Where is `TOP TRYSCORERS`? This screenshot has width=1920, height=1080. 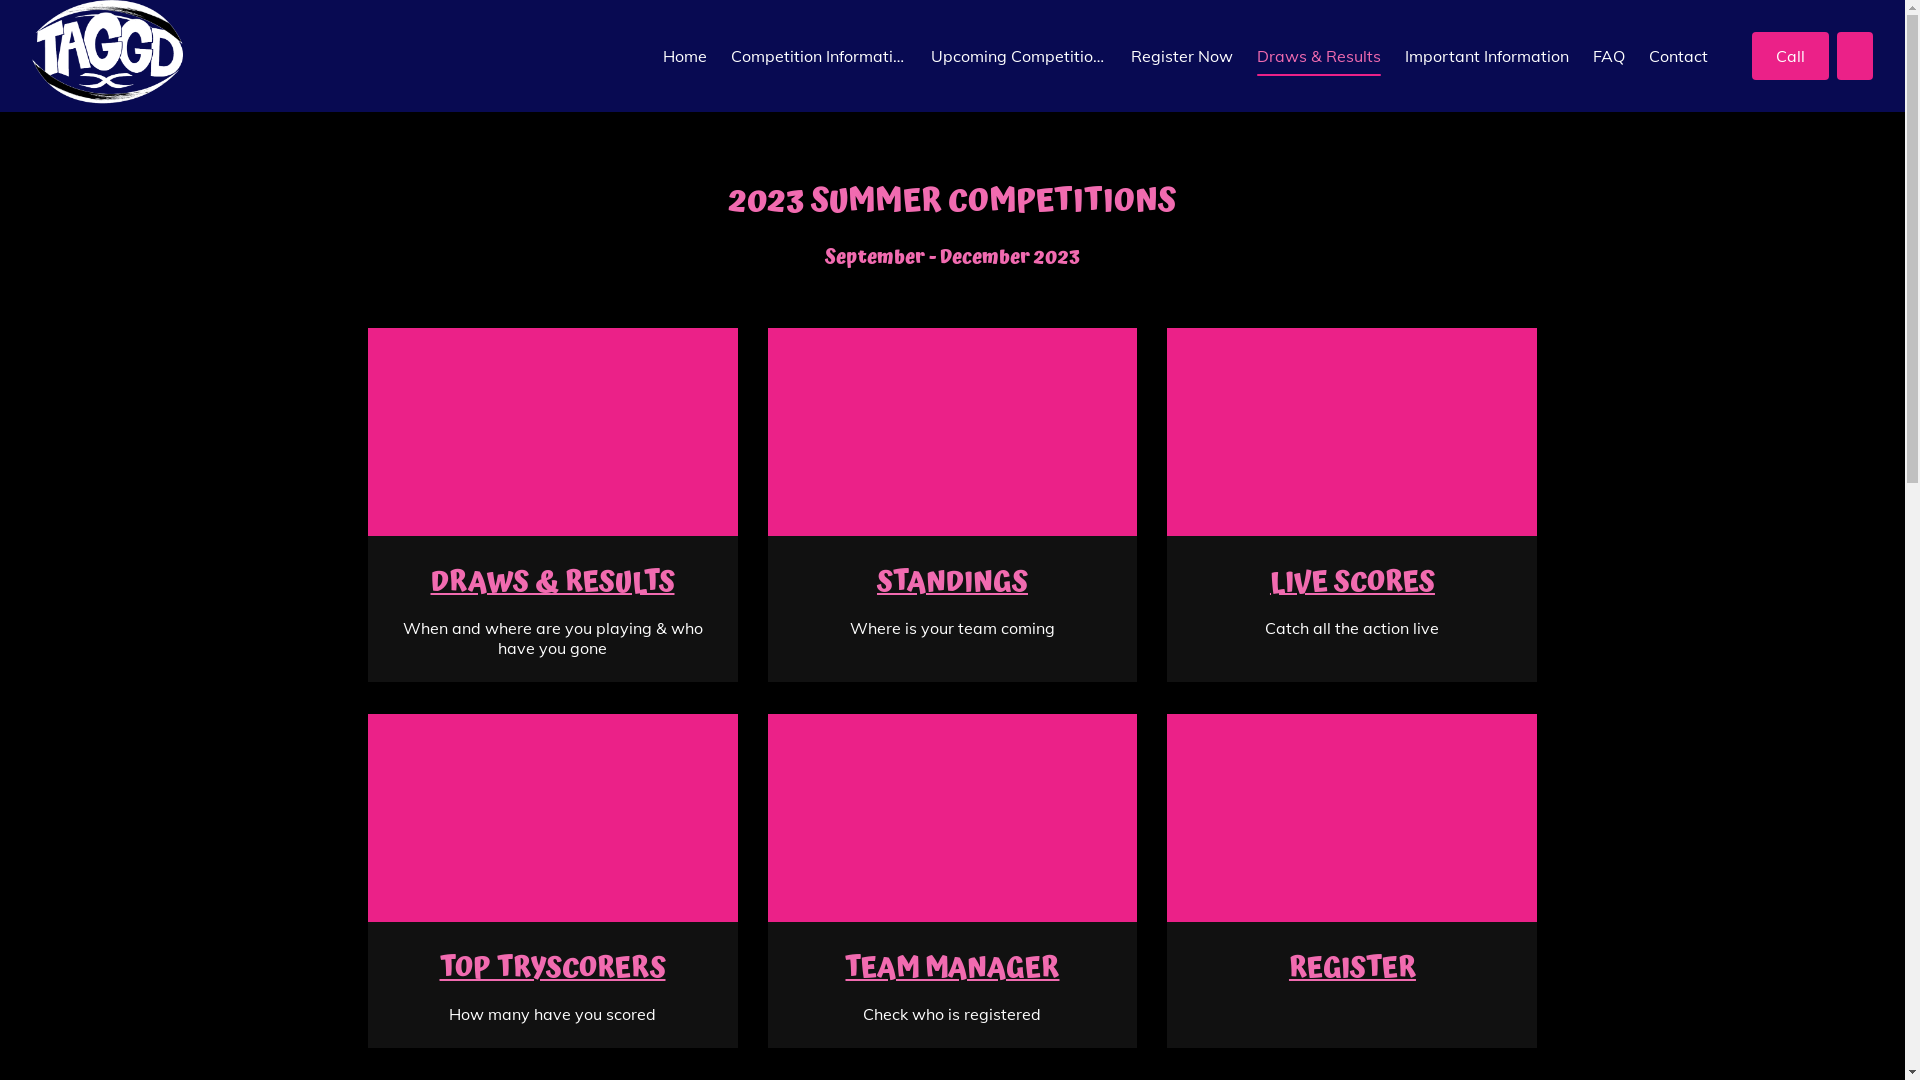
TOP TRYSCORERS is located at coordinates (553, 969).